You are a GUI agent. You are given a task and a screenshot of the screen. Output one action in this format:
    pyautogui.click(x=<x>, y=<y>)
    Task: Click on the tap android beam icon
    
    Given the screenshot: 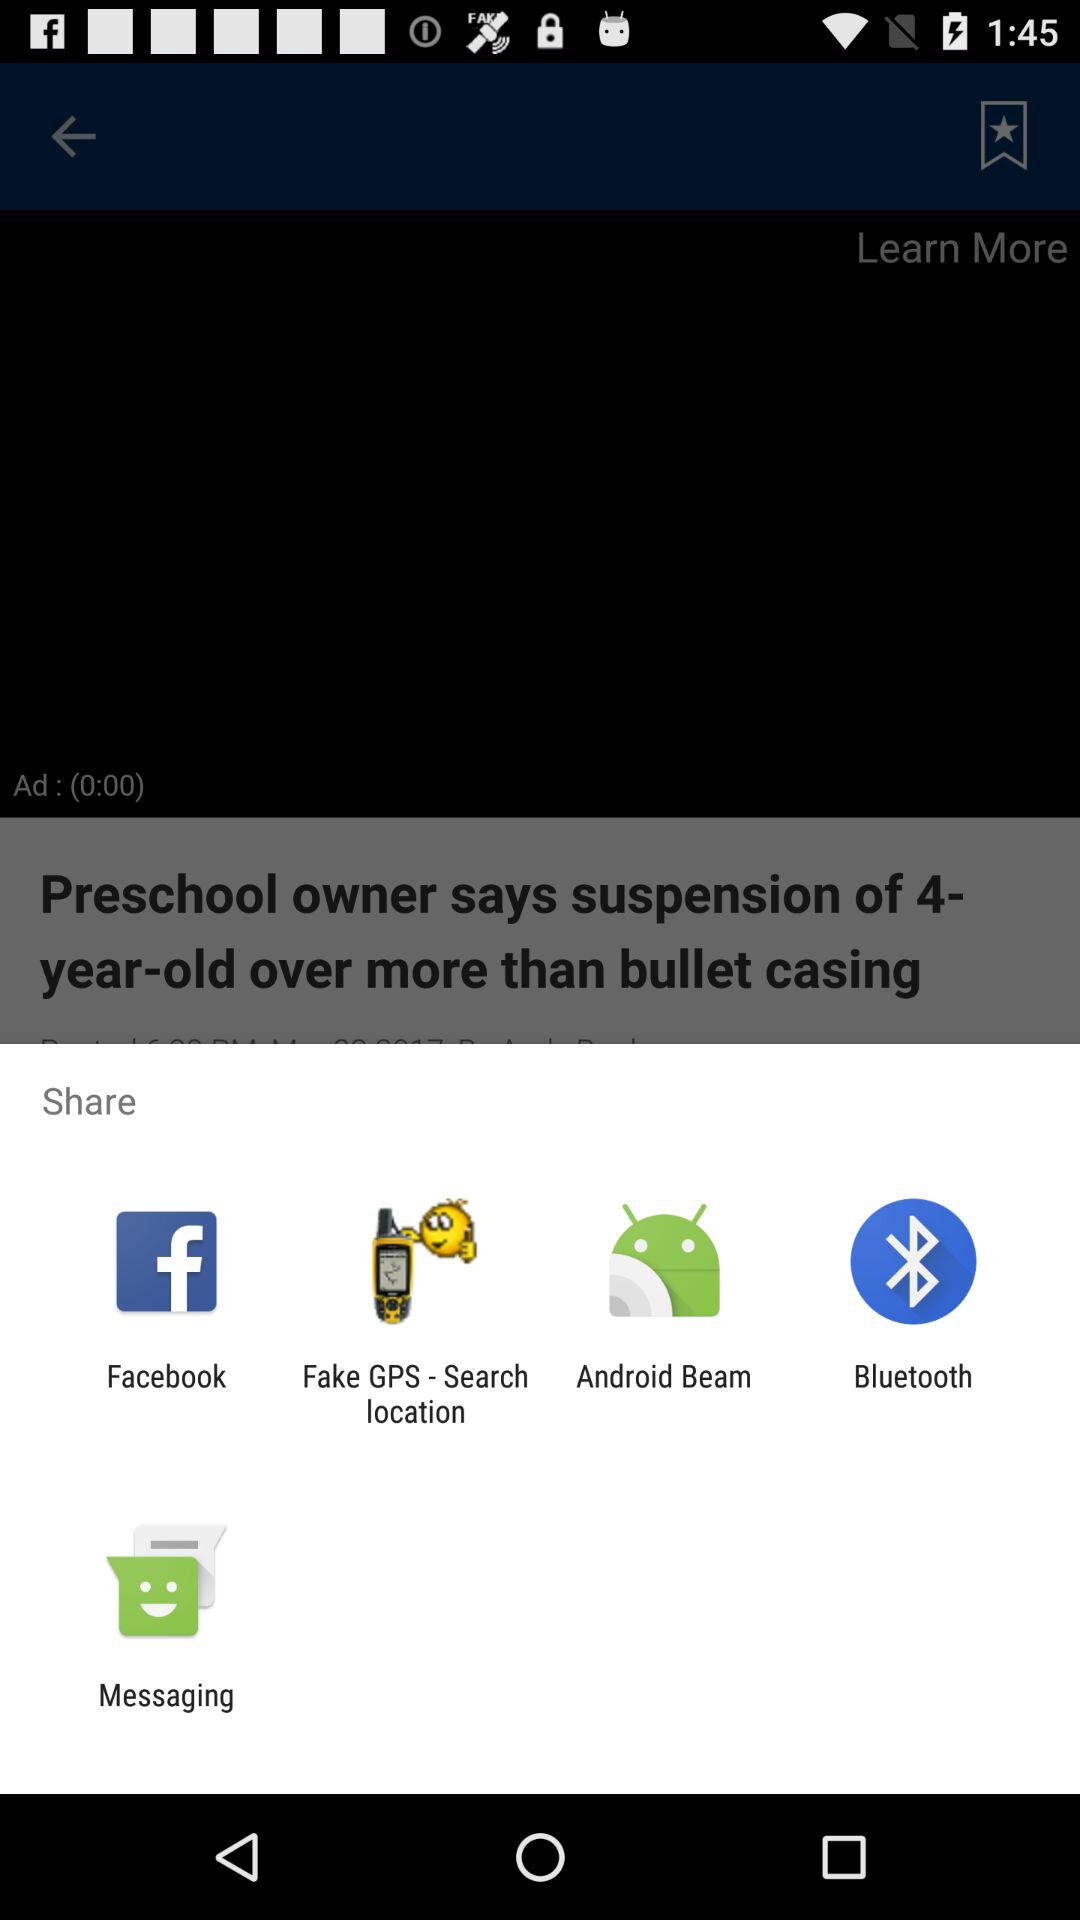 What is the action you would take?
    pyautogui.click(x=664, y=1393)
    